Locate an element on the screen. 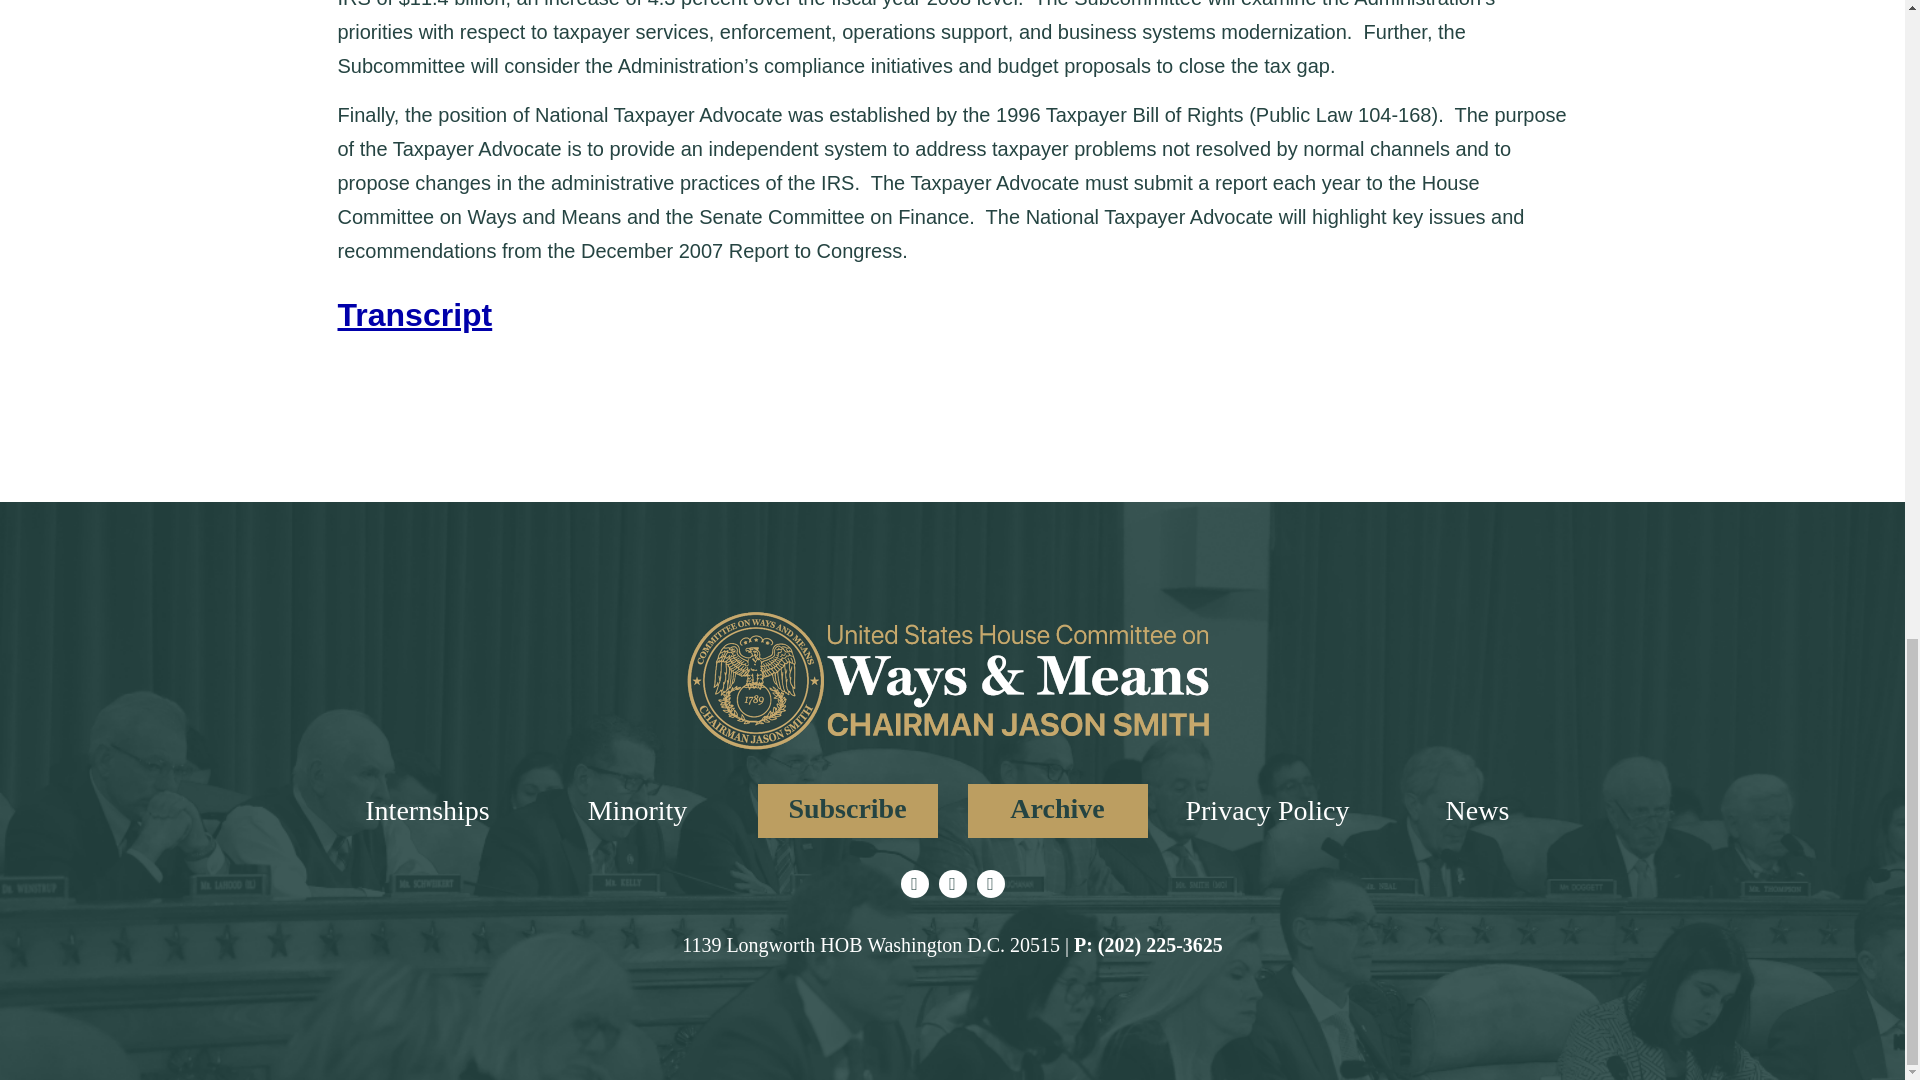  Subscribe is located at coordinates (848, 811).